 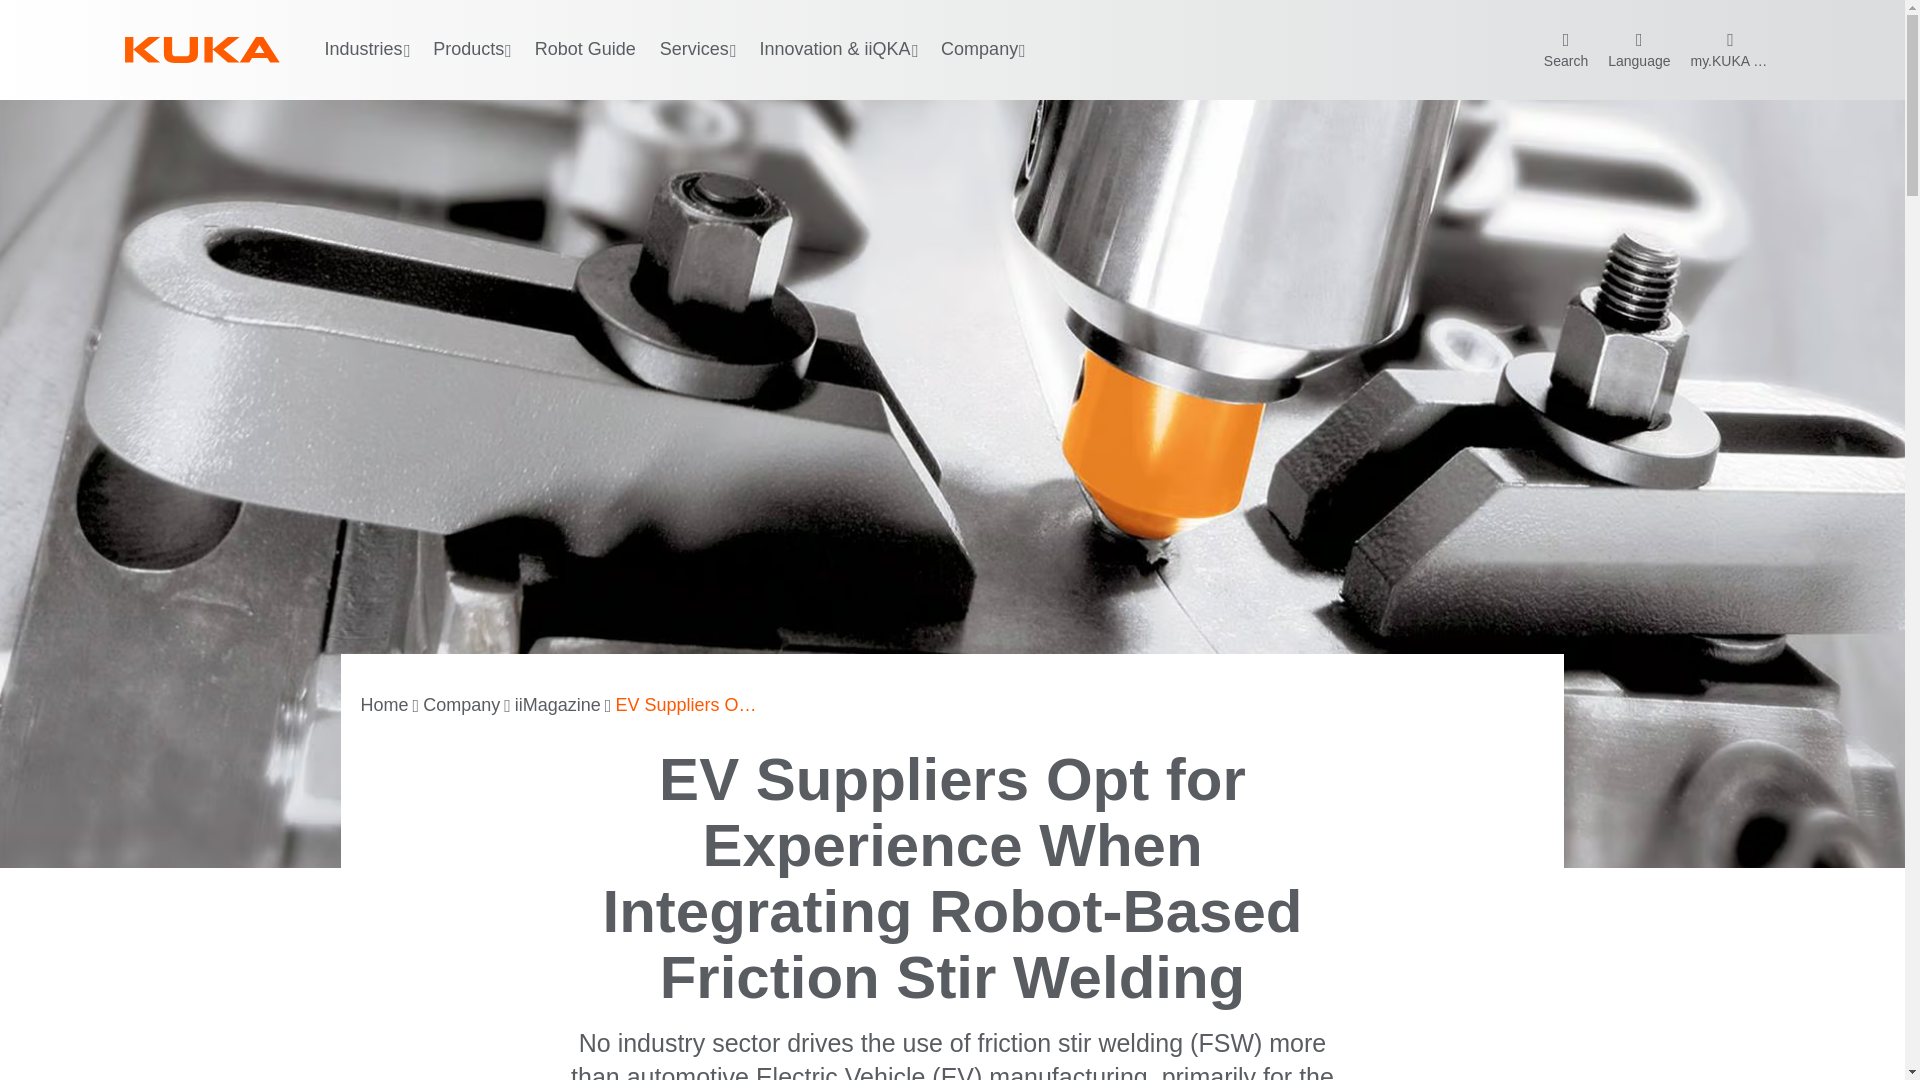 I want to click on iiMagazine, so click(x=557, y=706).